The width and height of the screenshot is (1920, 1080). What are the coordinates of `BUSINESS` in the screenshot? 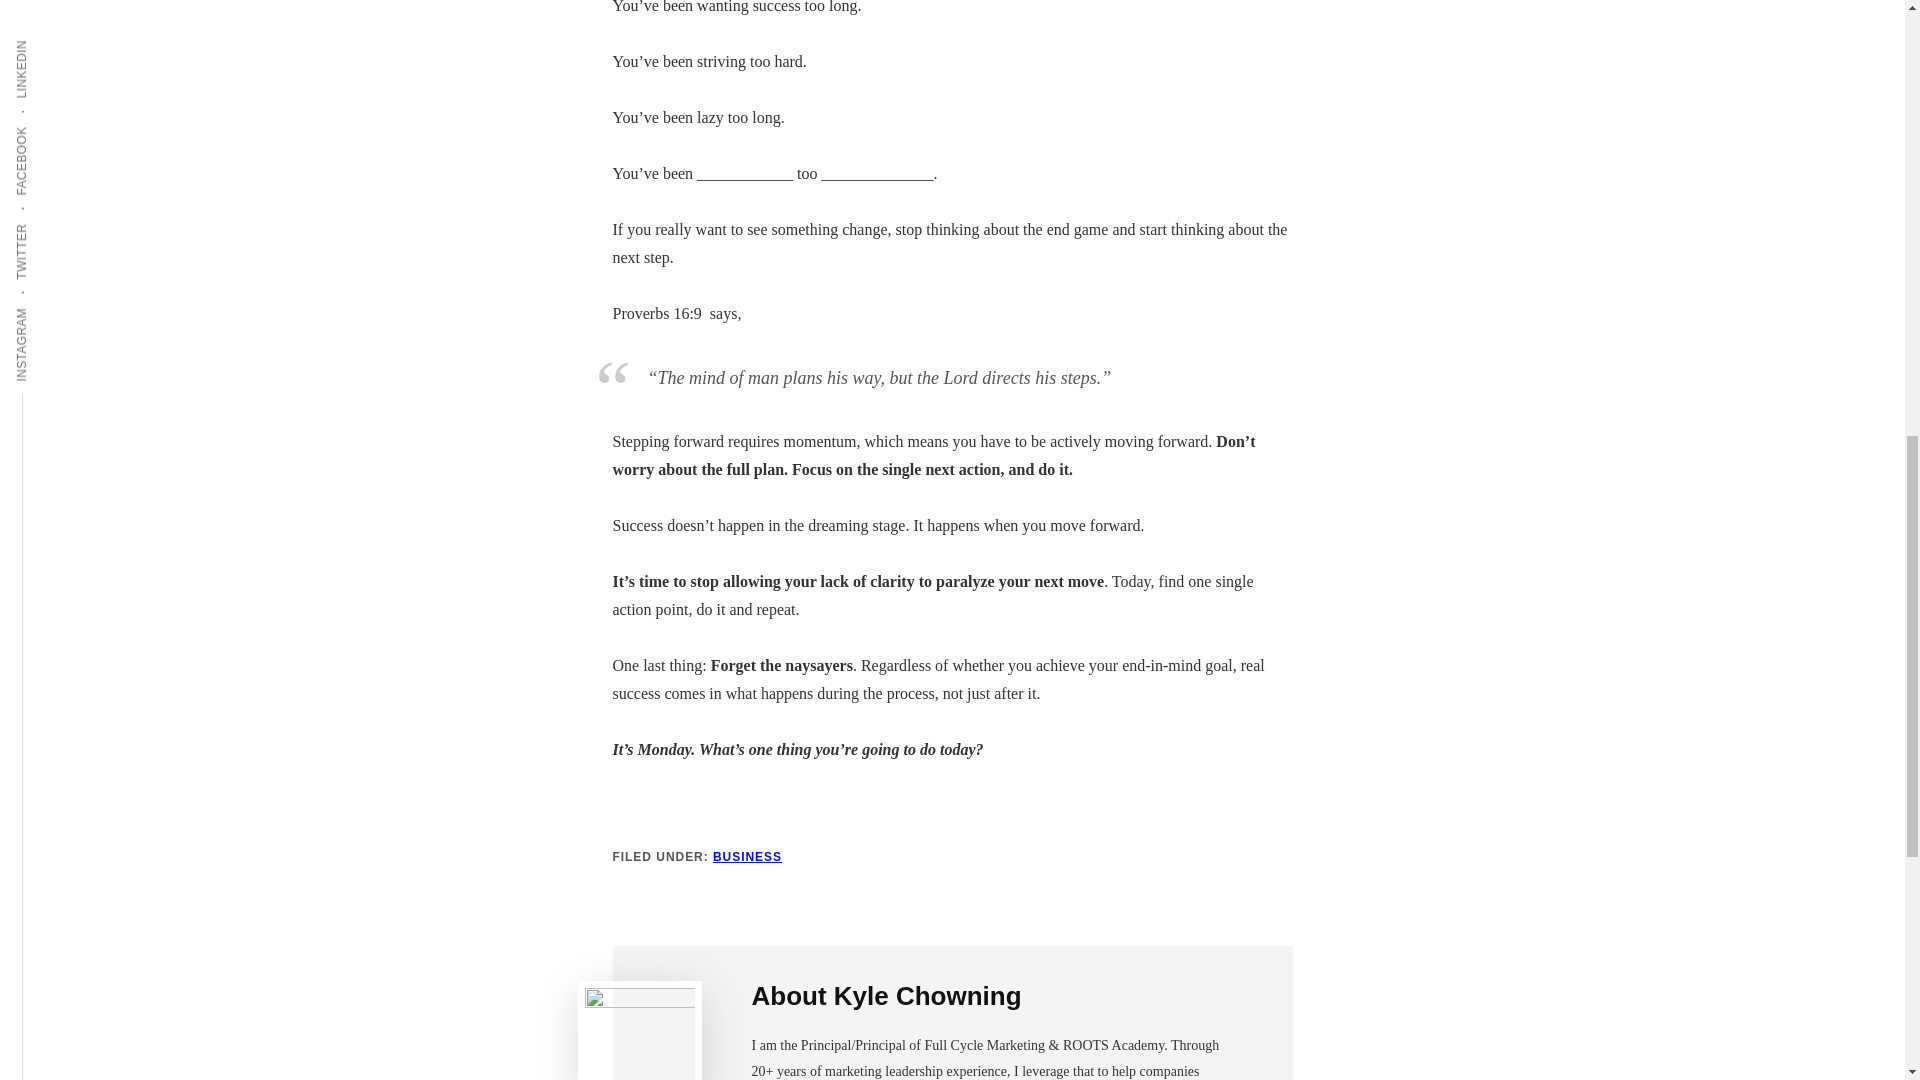 It's located at (746, 856).